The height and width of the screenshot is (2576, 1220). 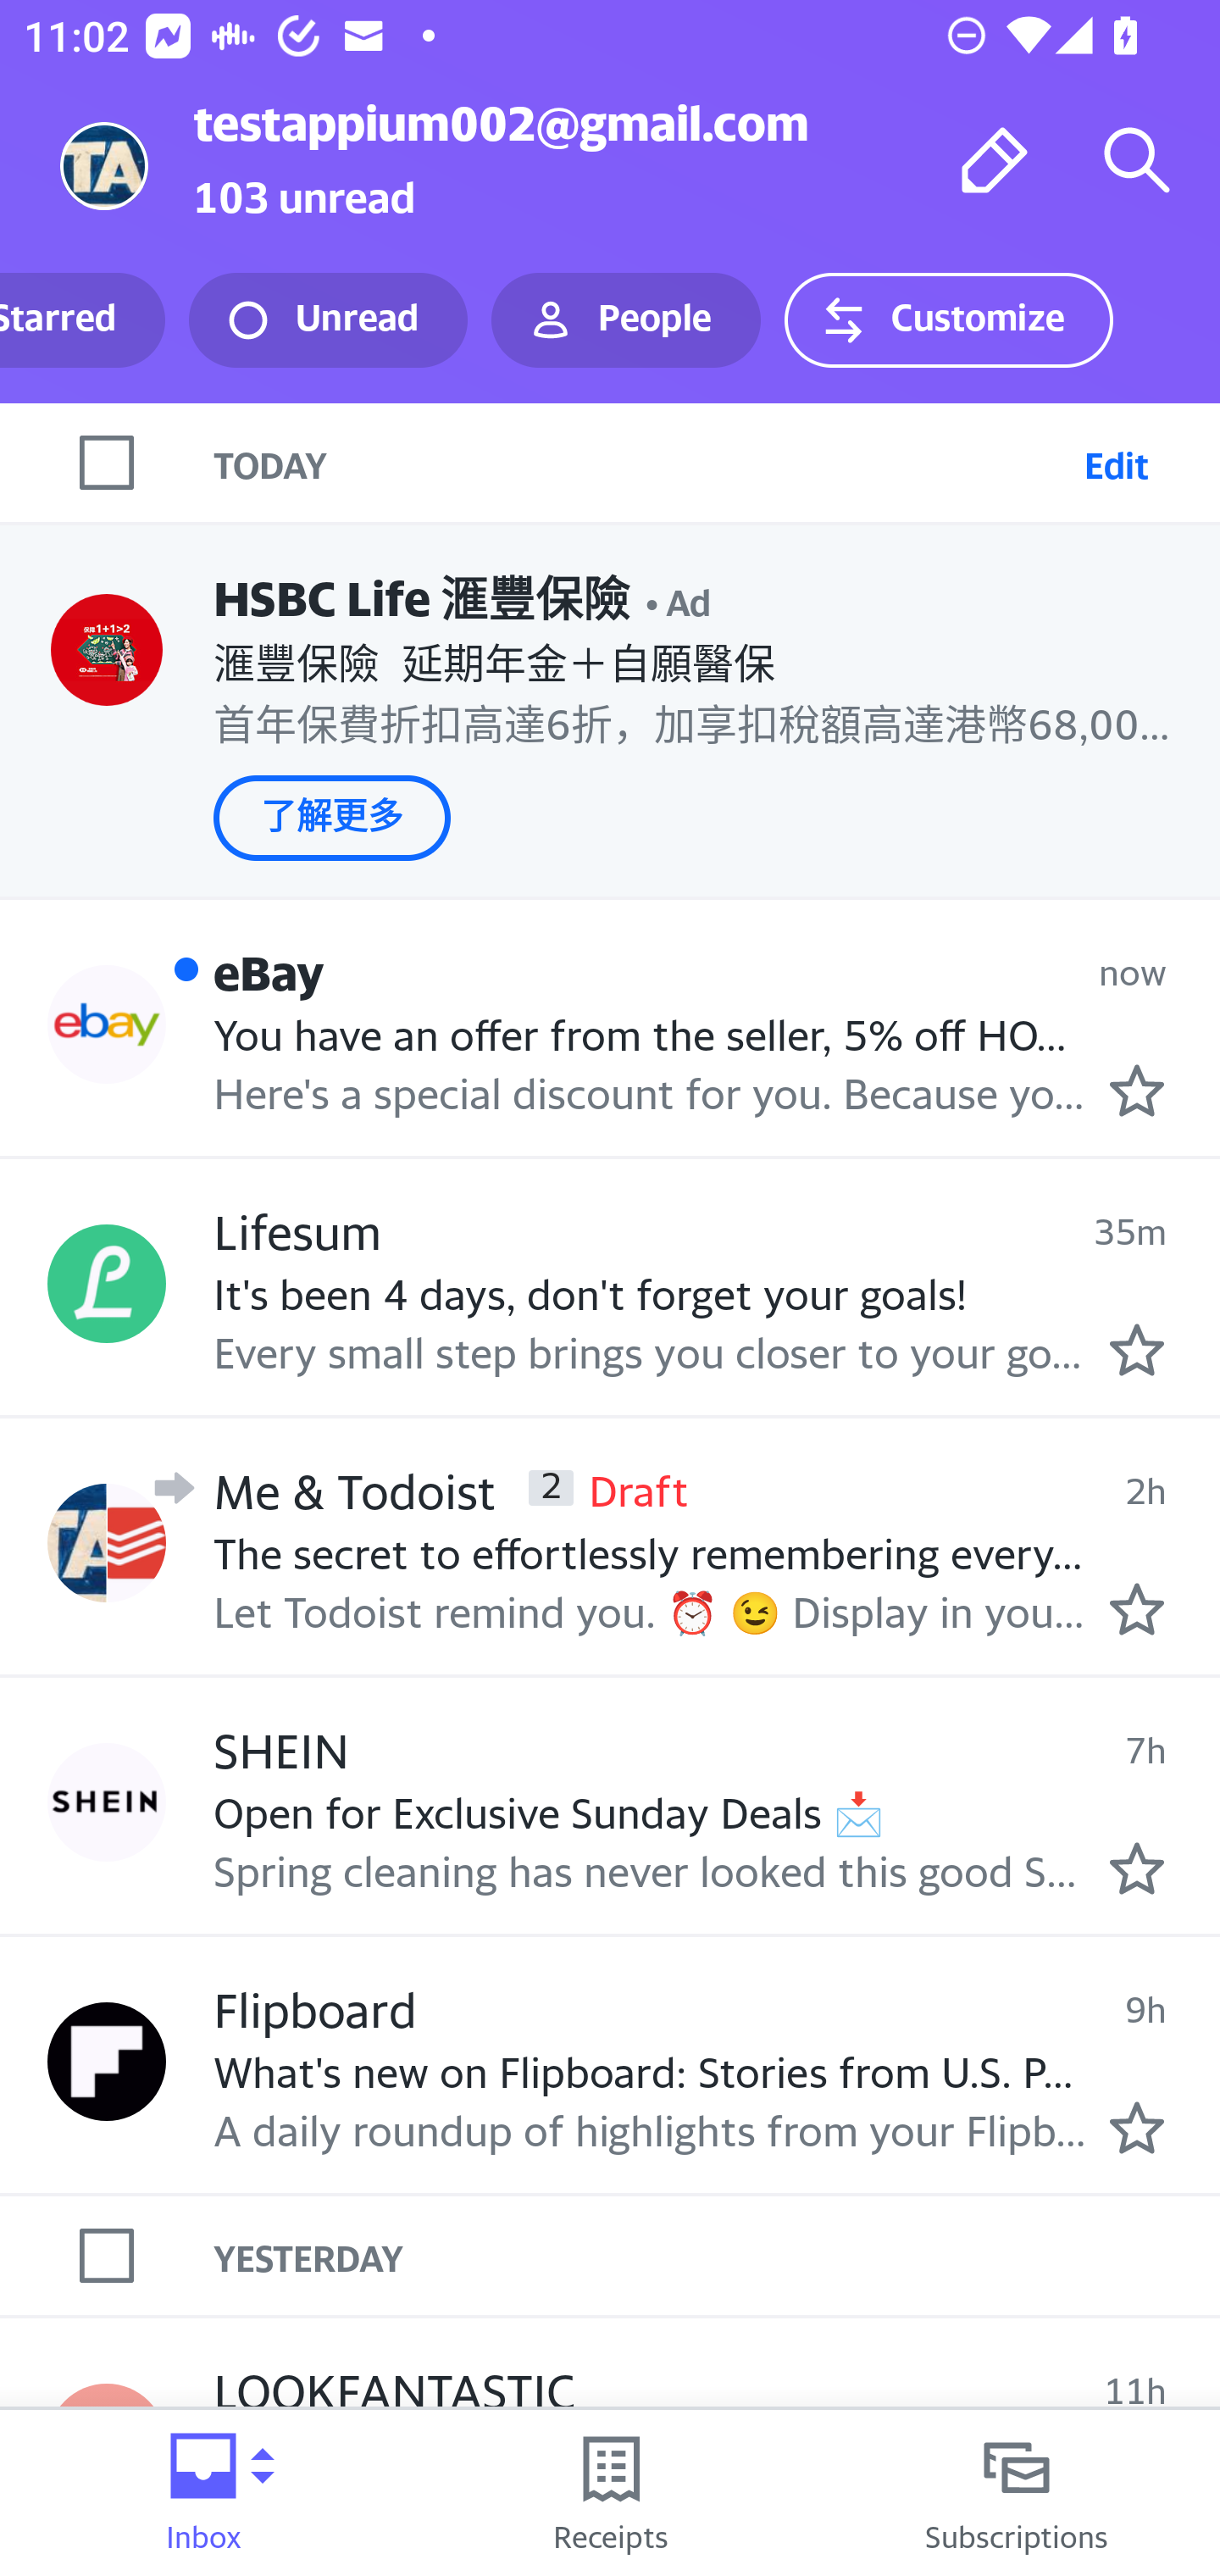 I want to click on TODAY, so click(x=642, y=462).